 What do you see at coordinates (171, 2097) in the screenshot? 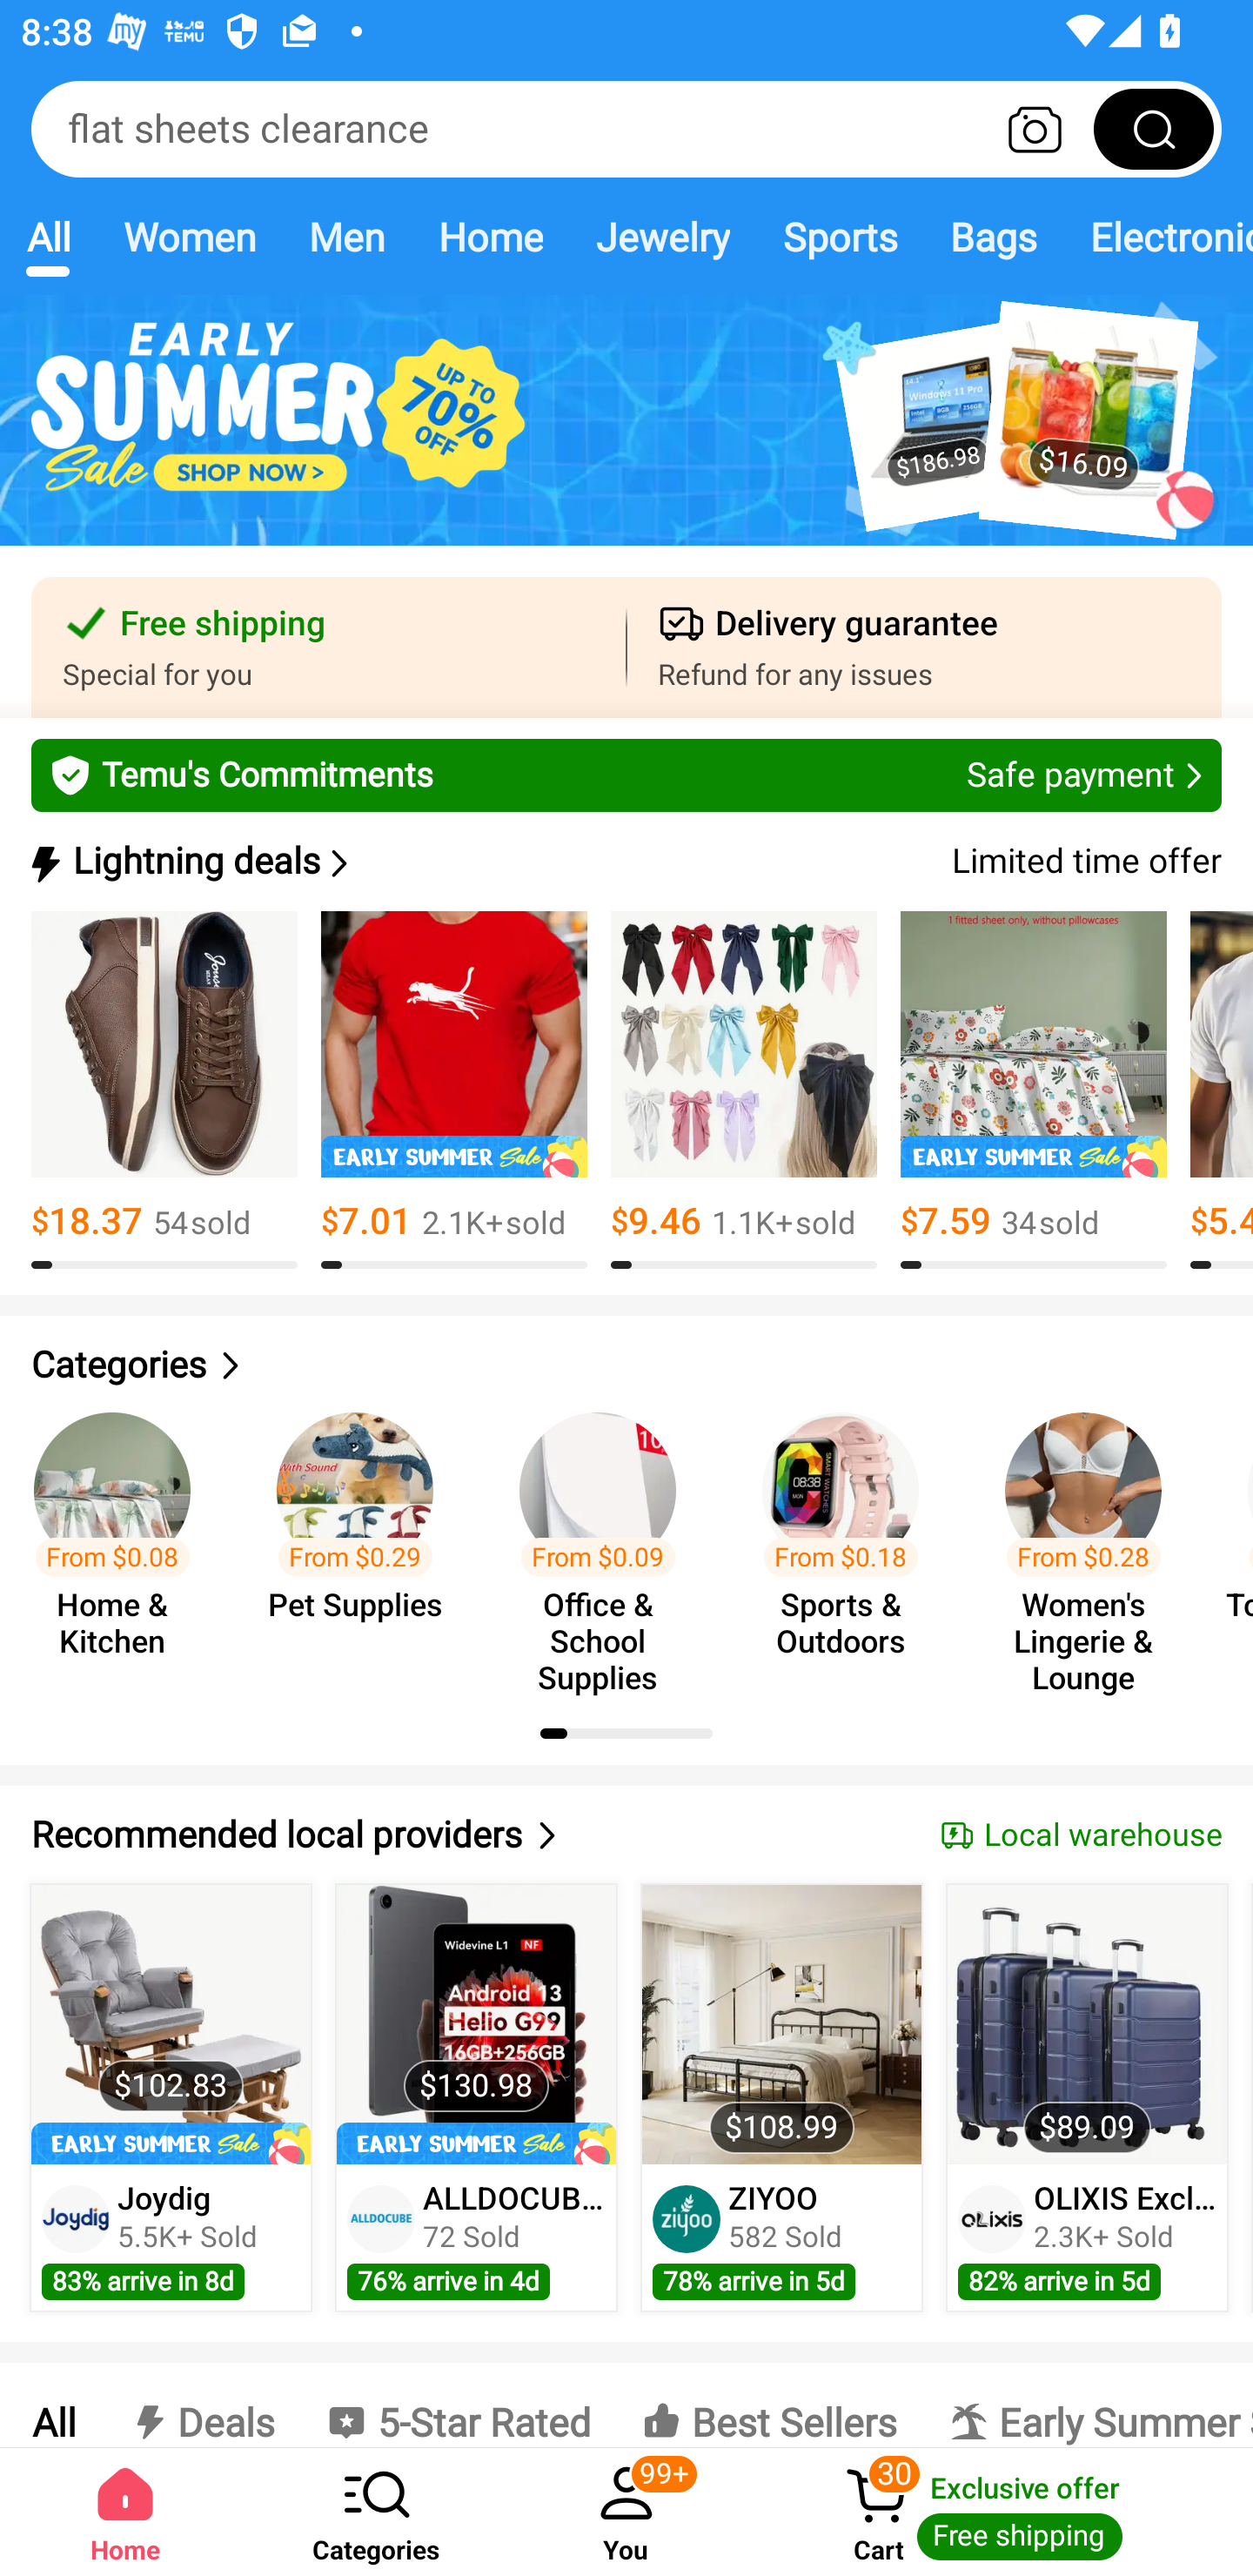
I see `$102.83 Joydig 5.5K+ Sold 83% arrive in 8d` at bounding box center [171, 2097].